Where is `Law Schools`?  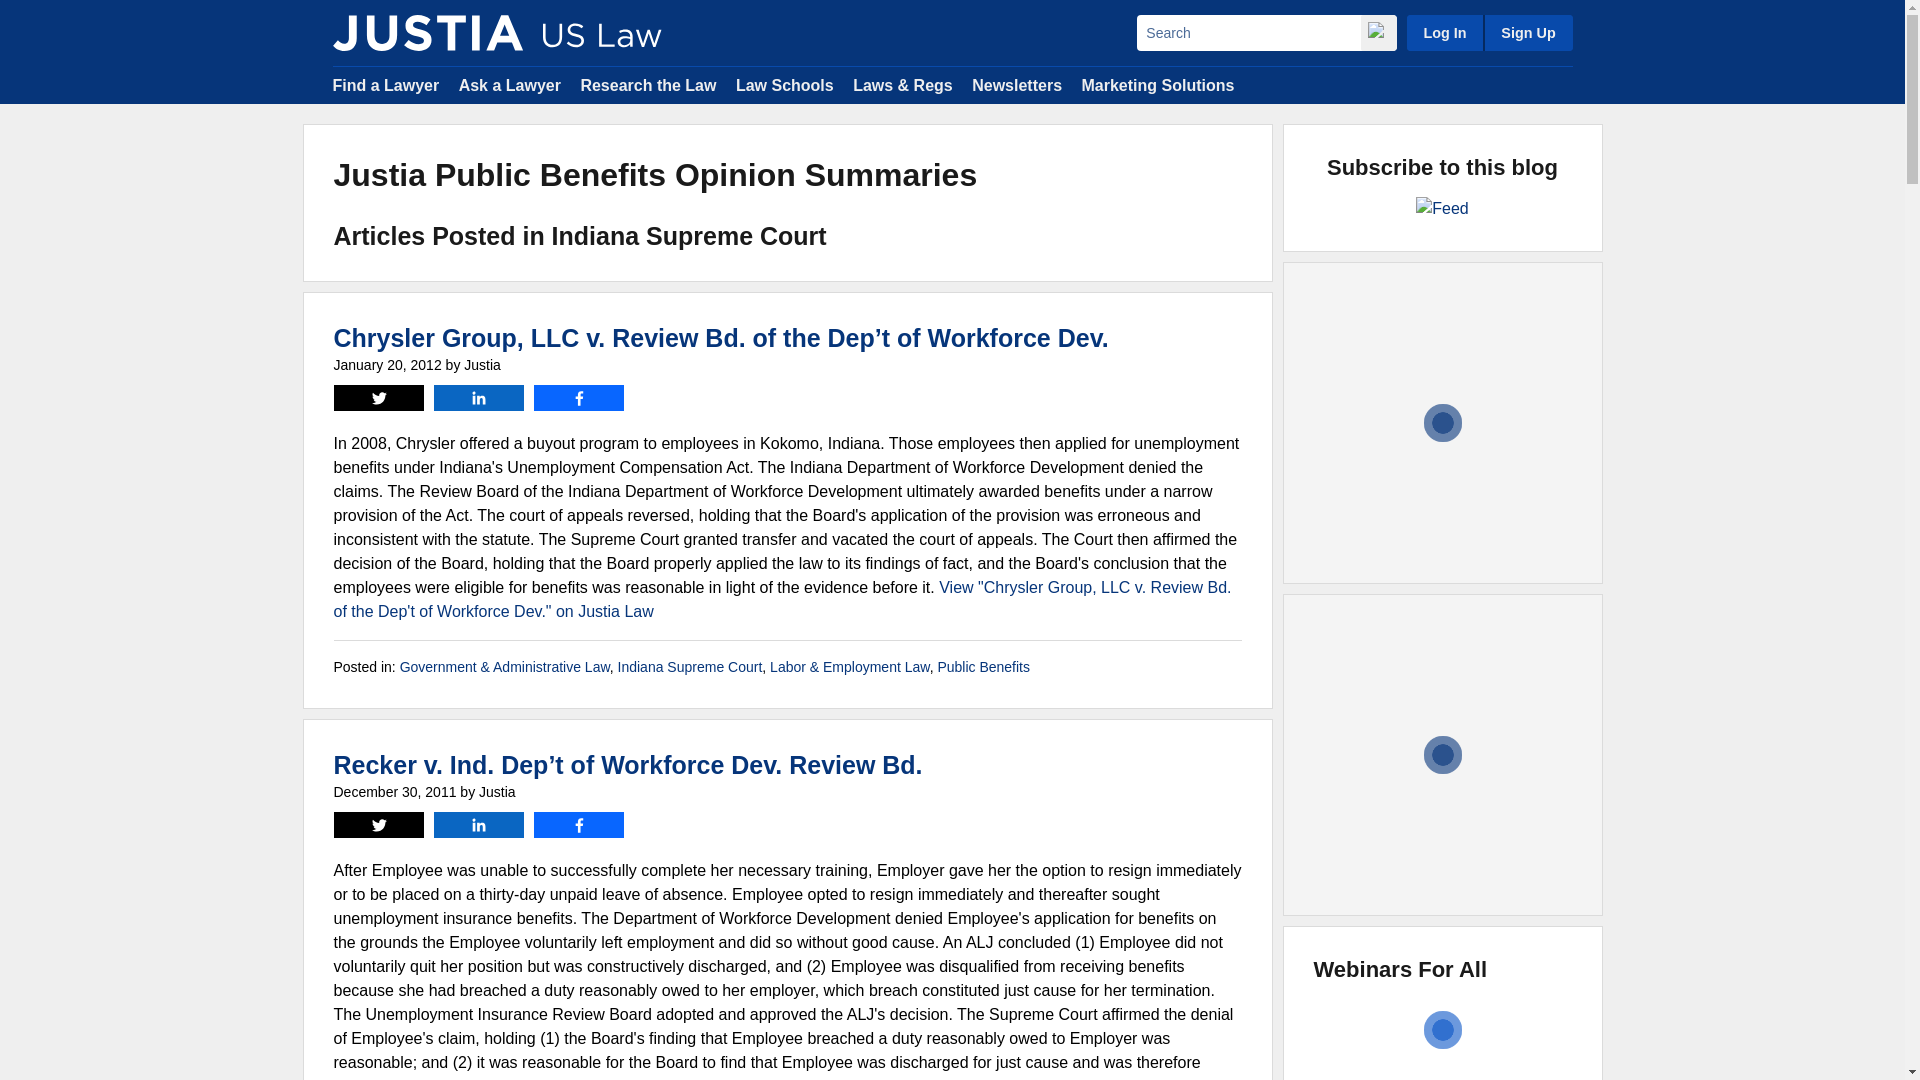
Law Schools is located at coordinates (784, 84).